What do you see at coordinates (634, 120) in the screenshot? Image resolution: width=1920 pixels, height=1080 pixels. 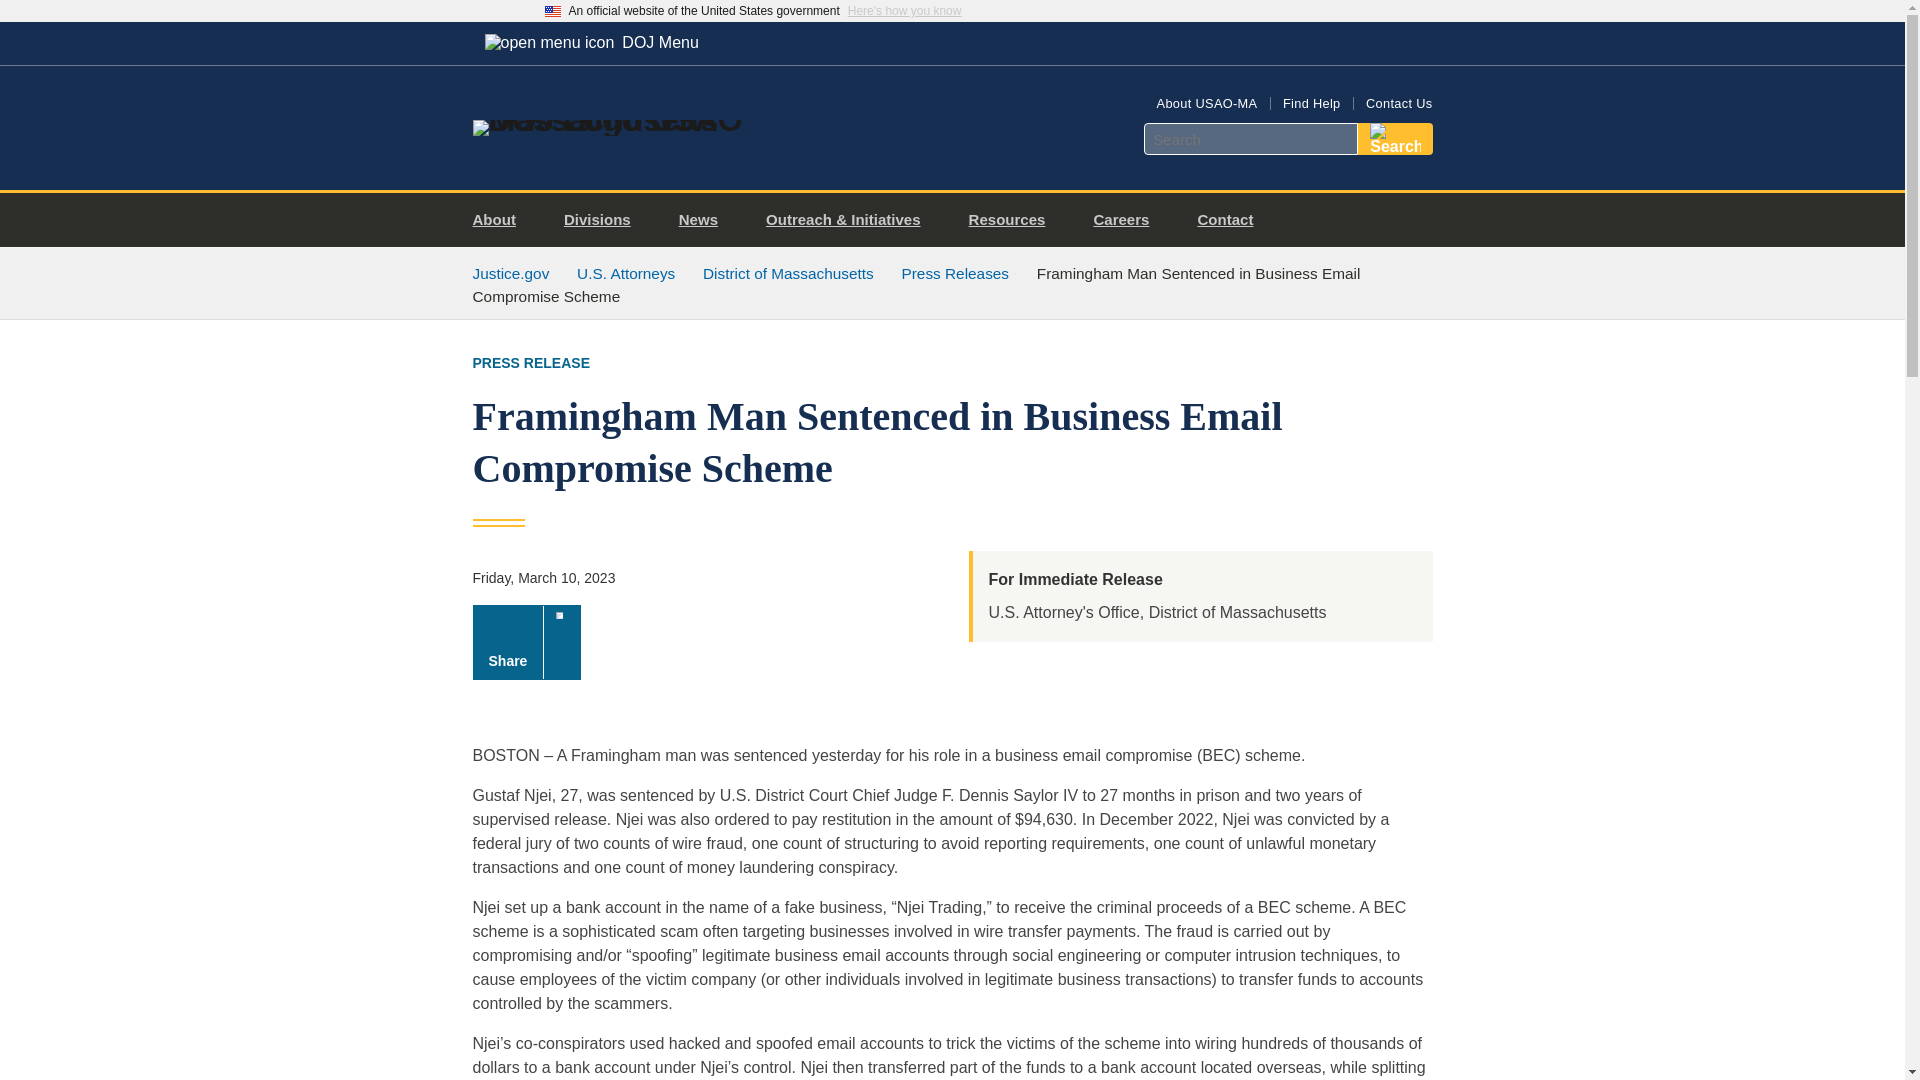 I see `Home` at bounding box center [634, 120].